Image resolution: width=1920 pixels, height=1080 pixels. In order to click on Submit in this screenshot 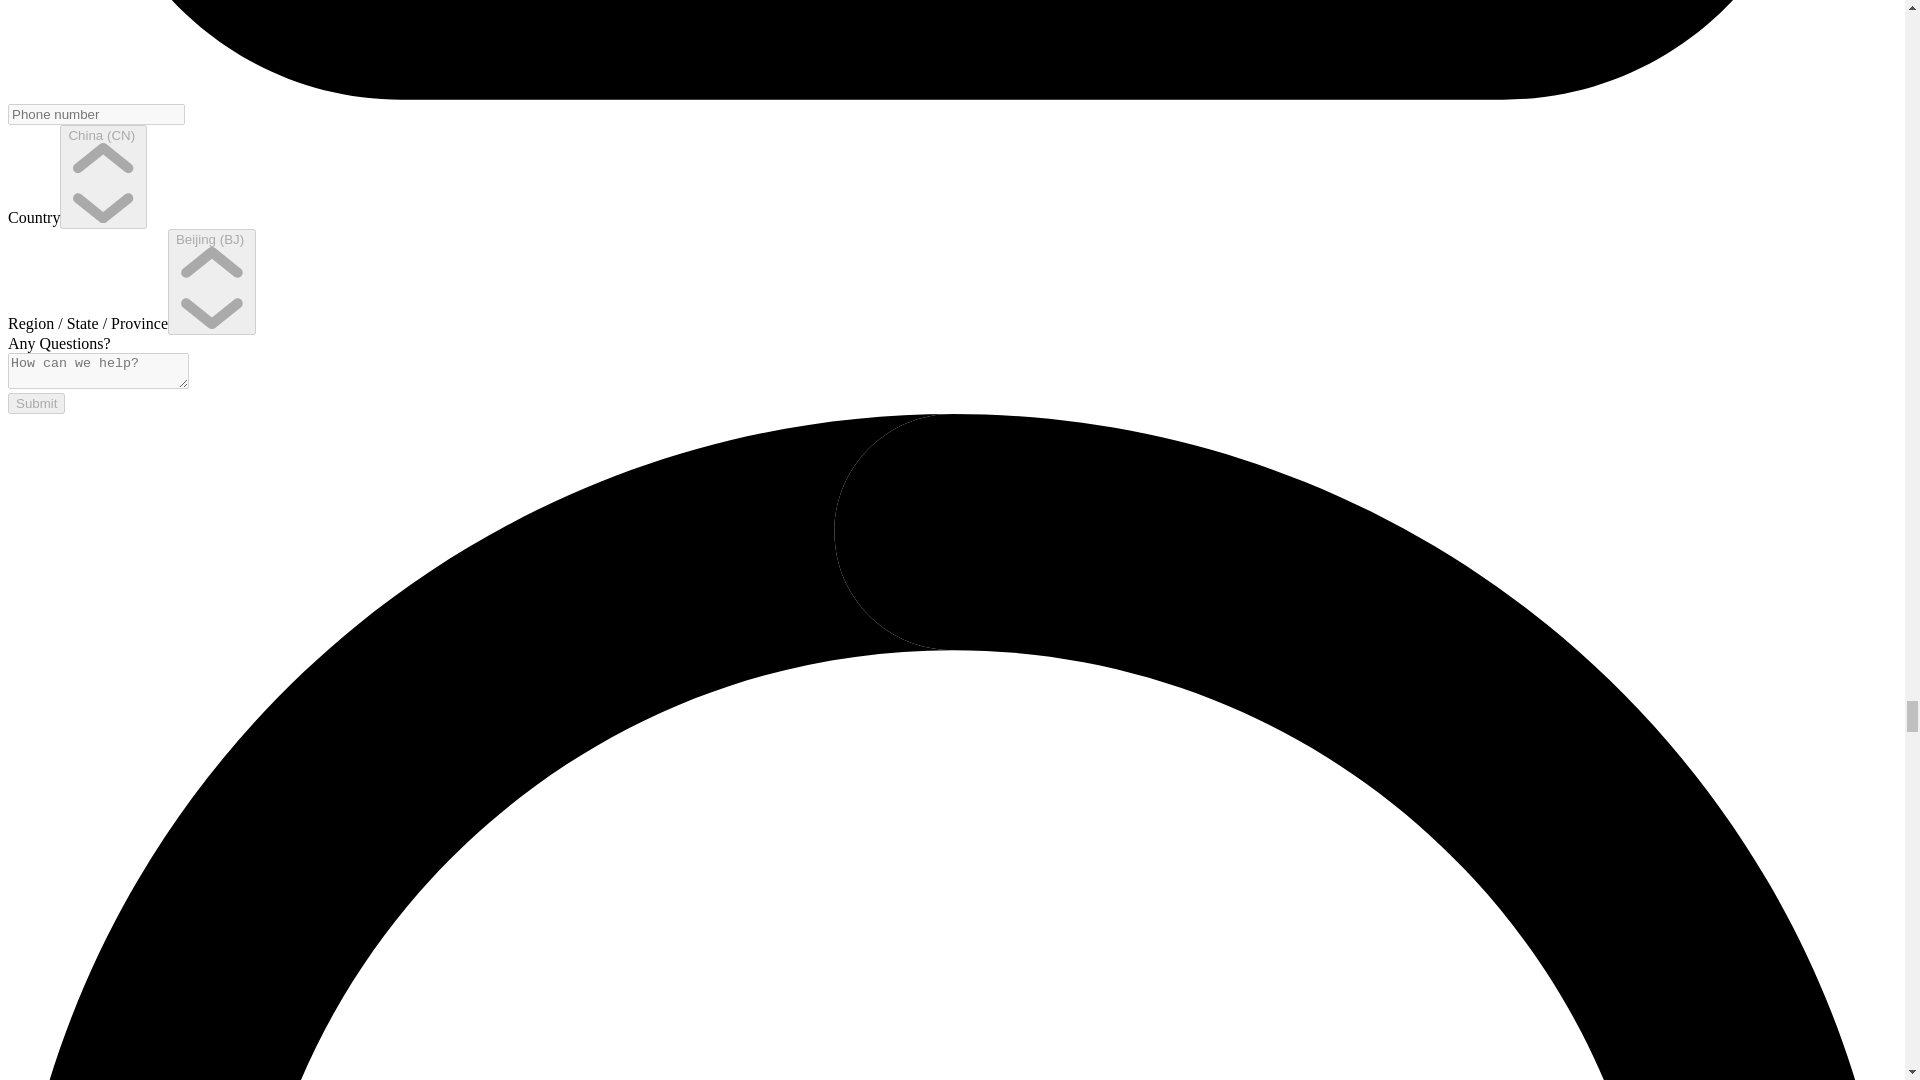, I will do `click(36, 403)`.